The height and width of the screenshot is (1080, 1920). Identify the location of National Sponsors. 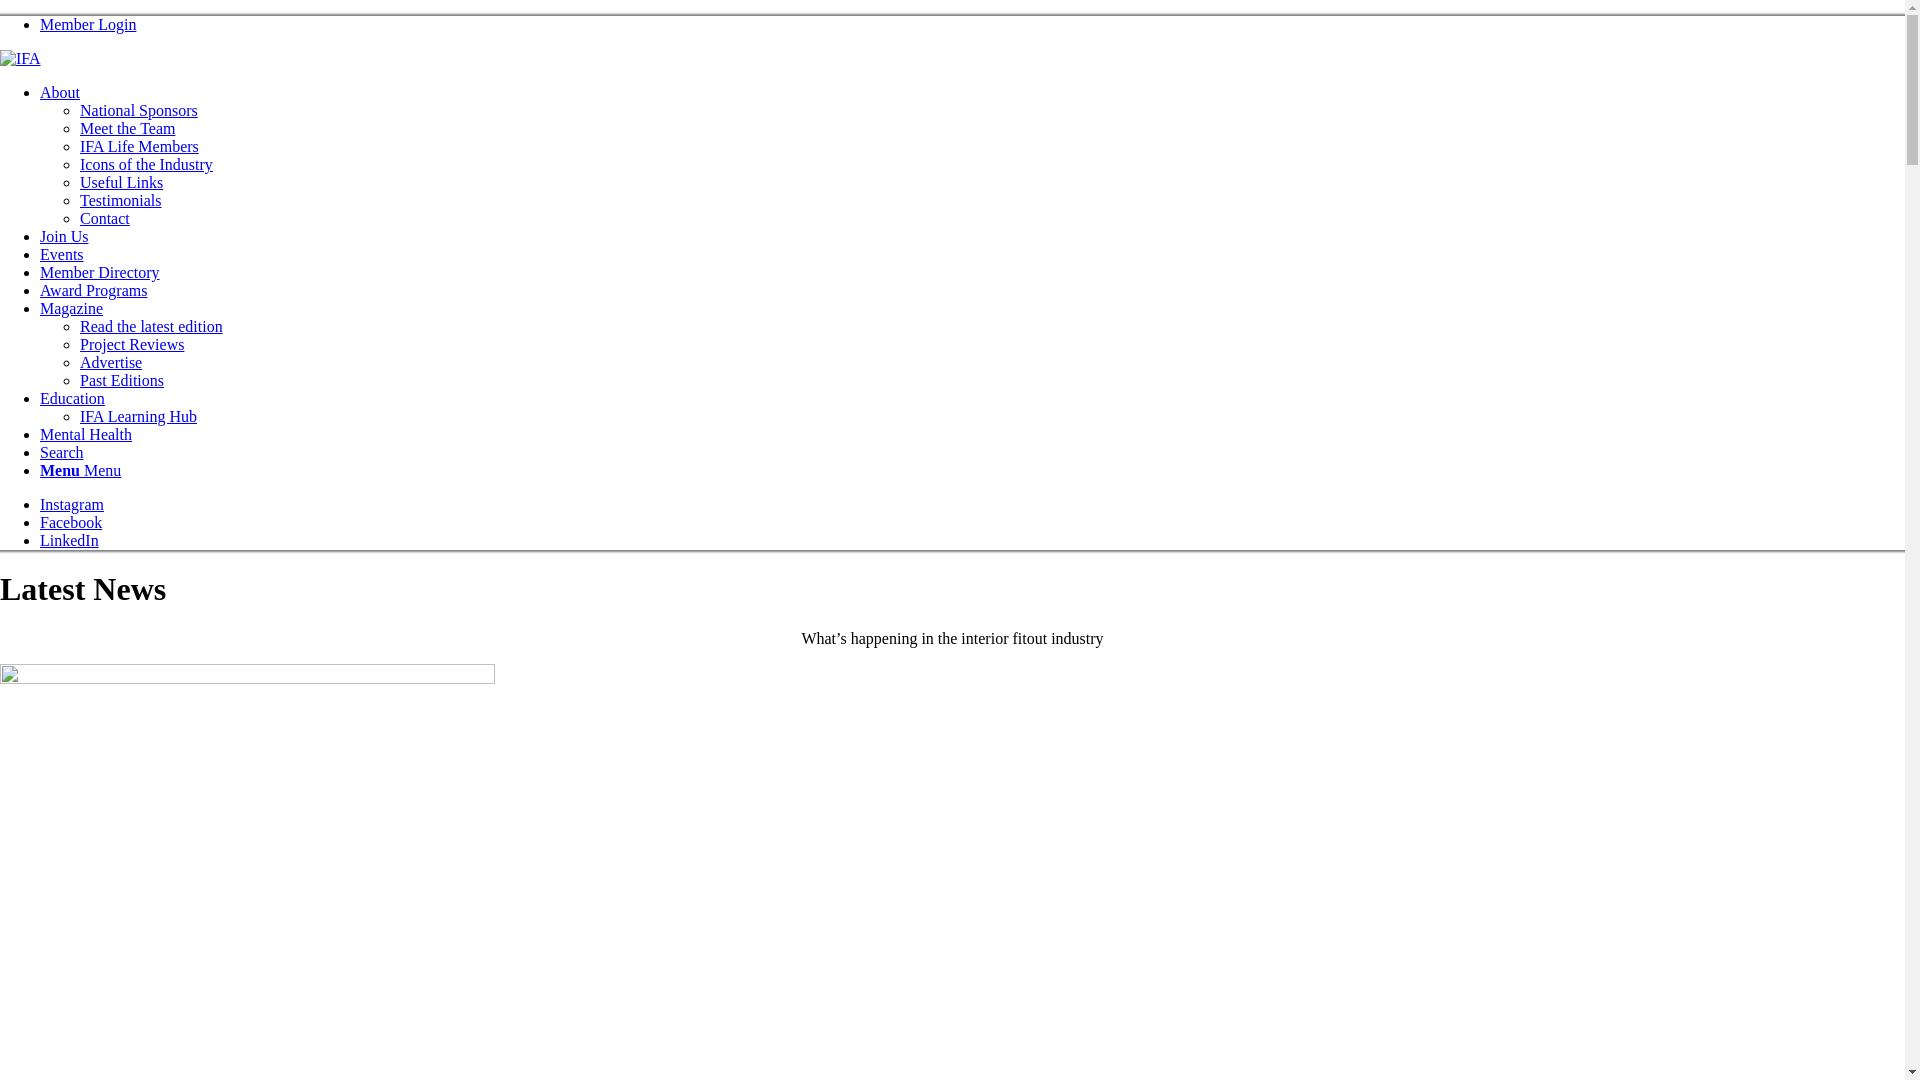
(139, 110).